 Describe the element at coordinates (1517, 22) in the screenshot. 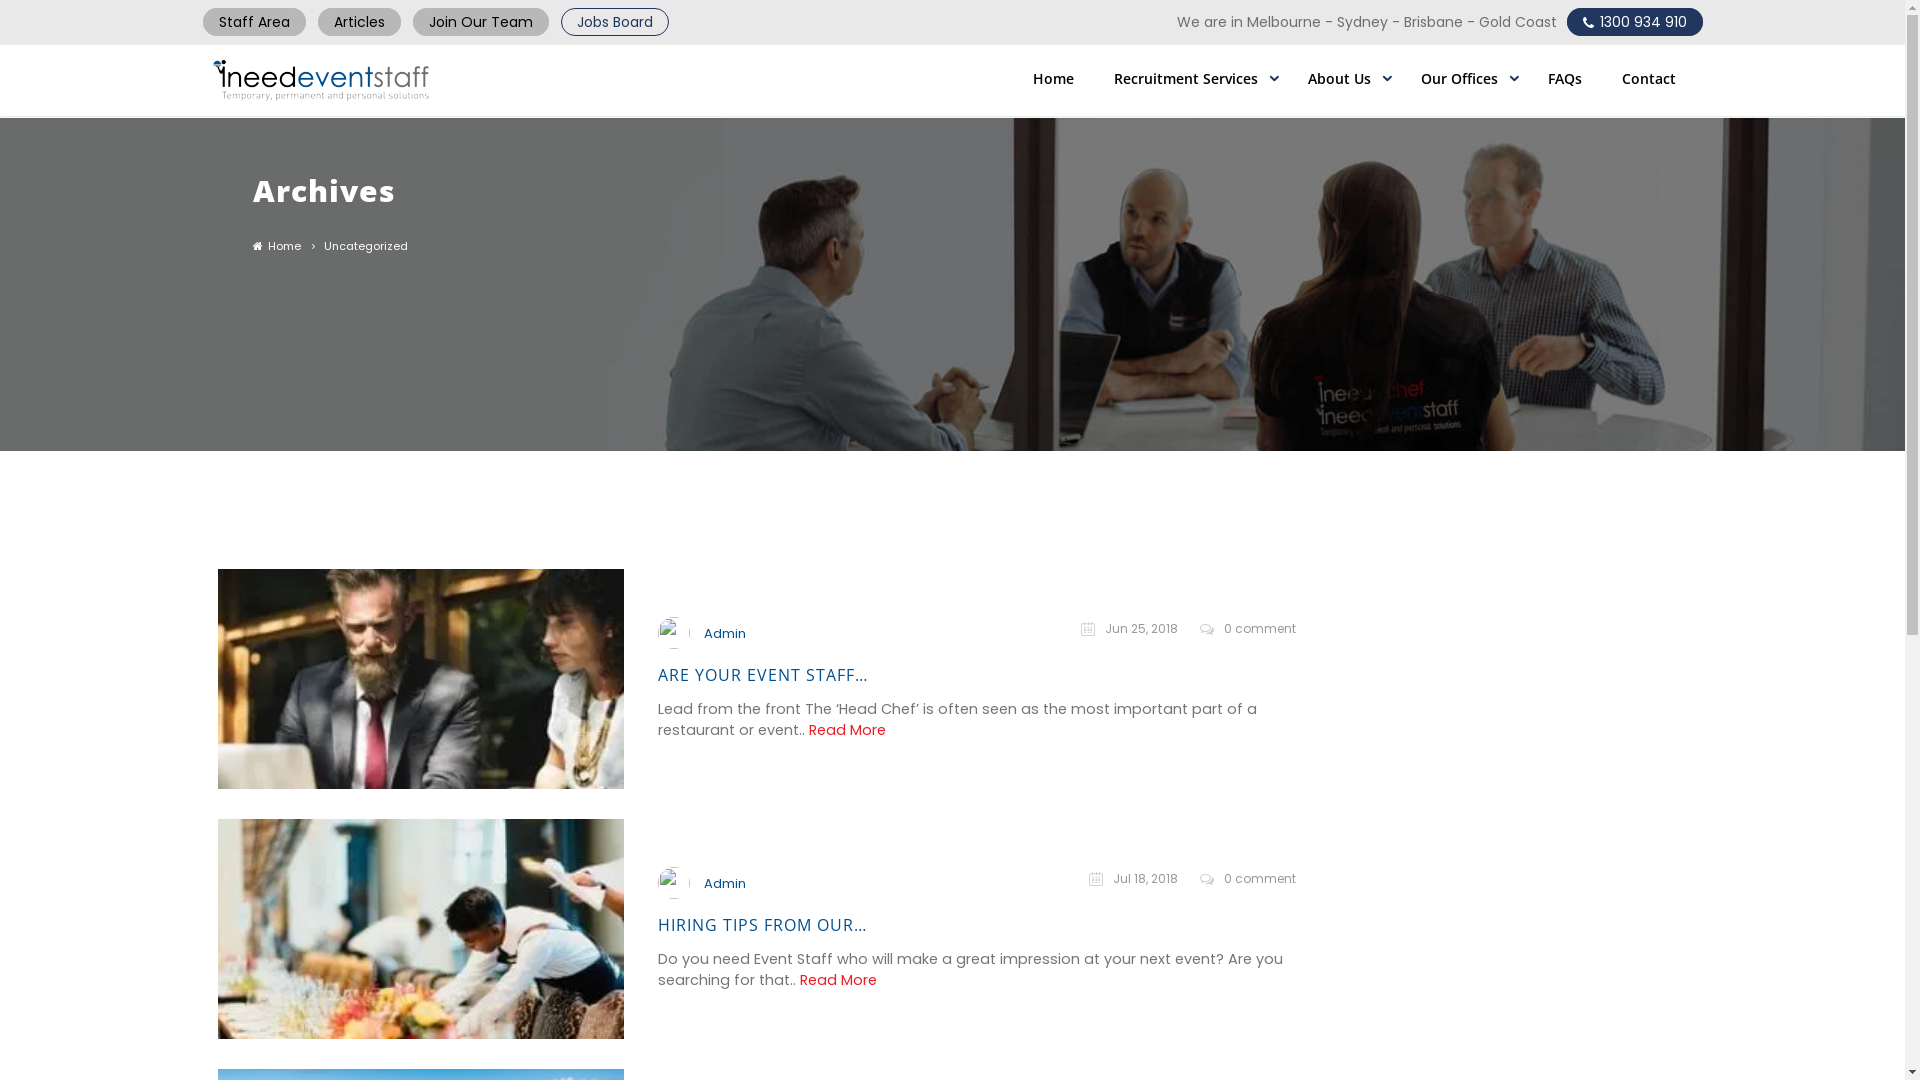

I see `Gold Coast` at that location.